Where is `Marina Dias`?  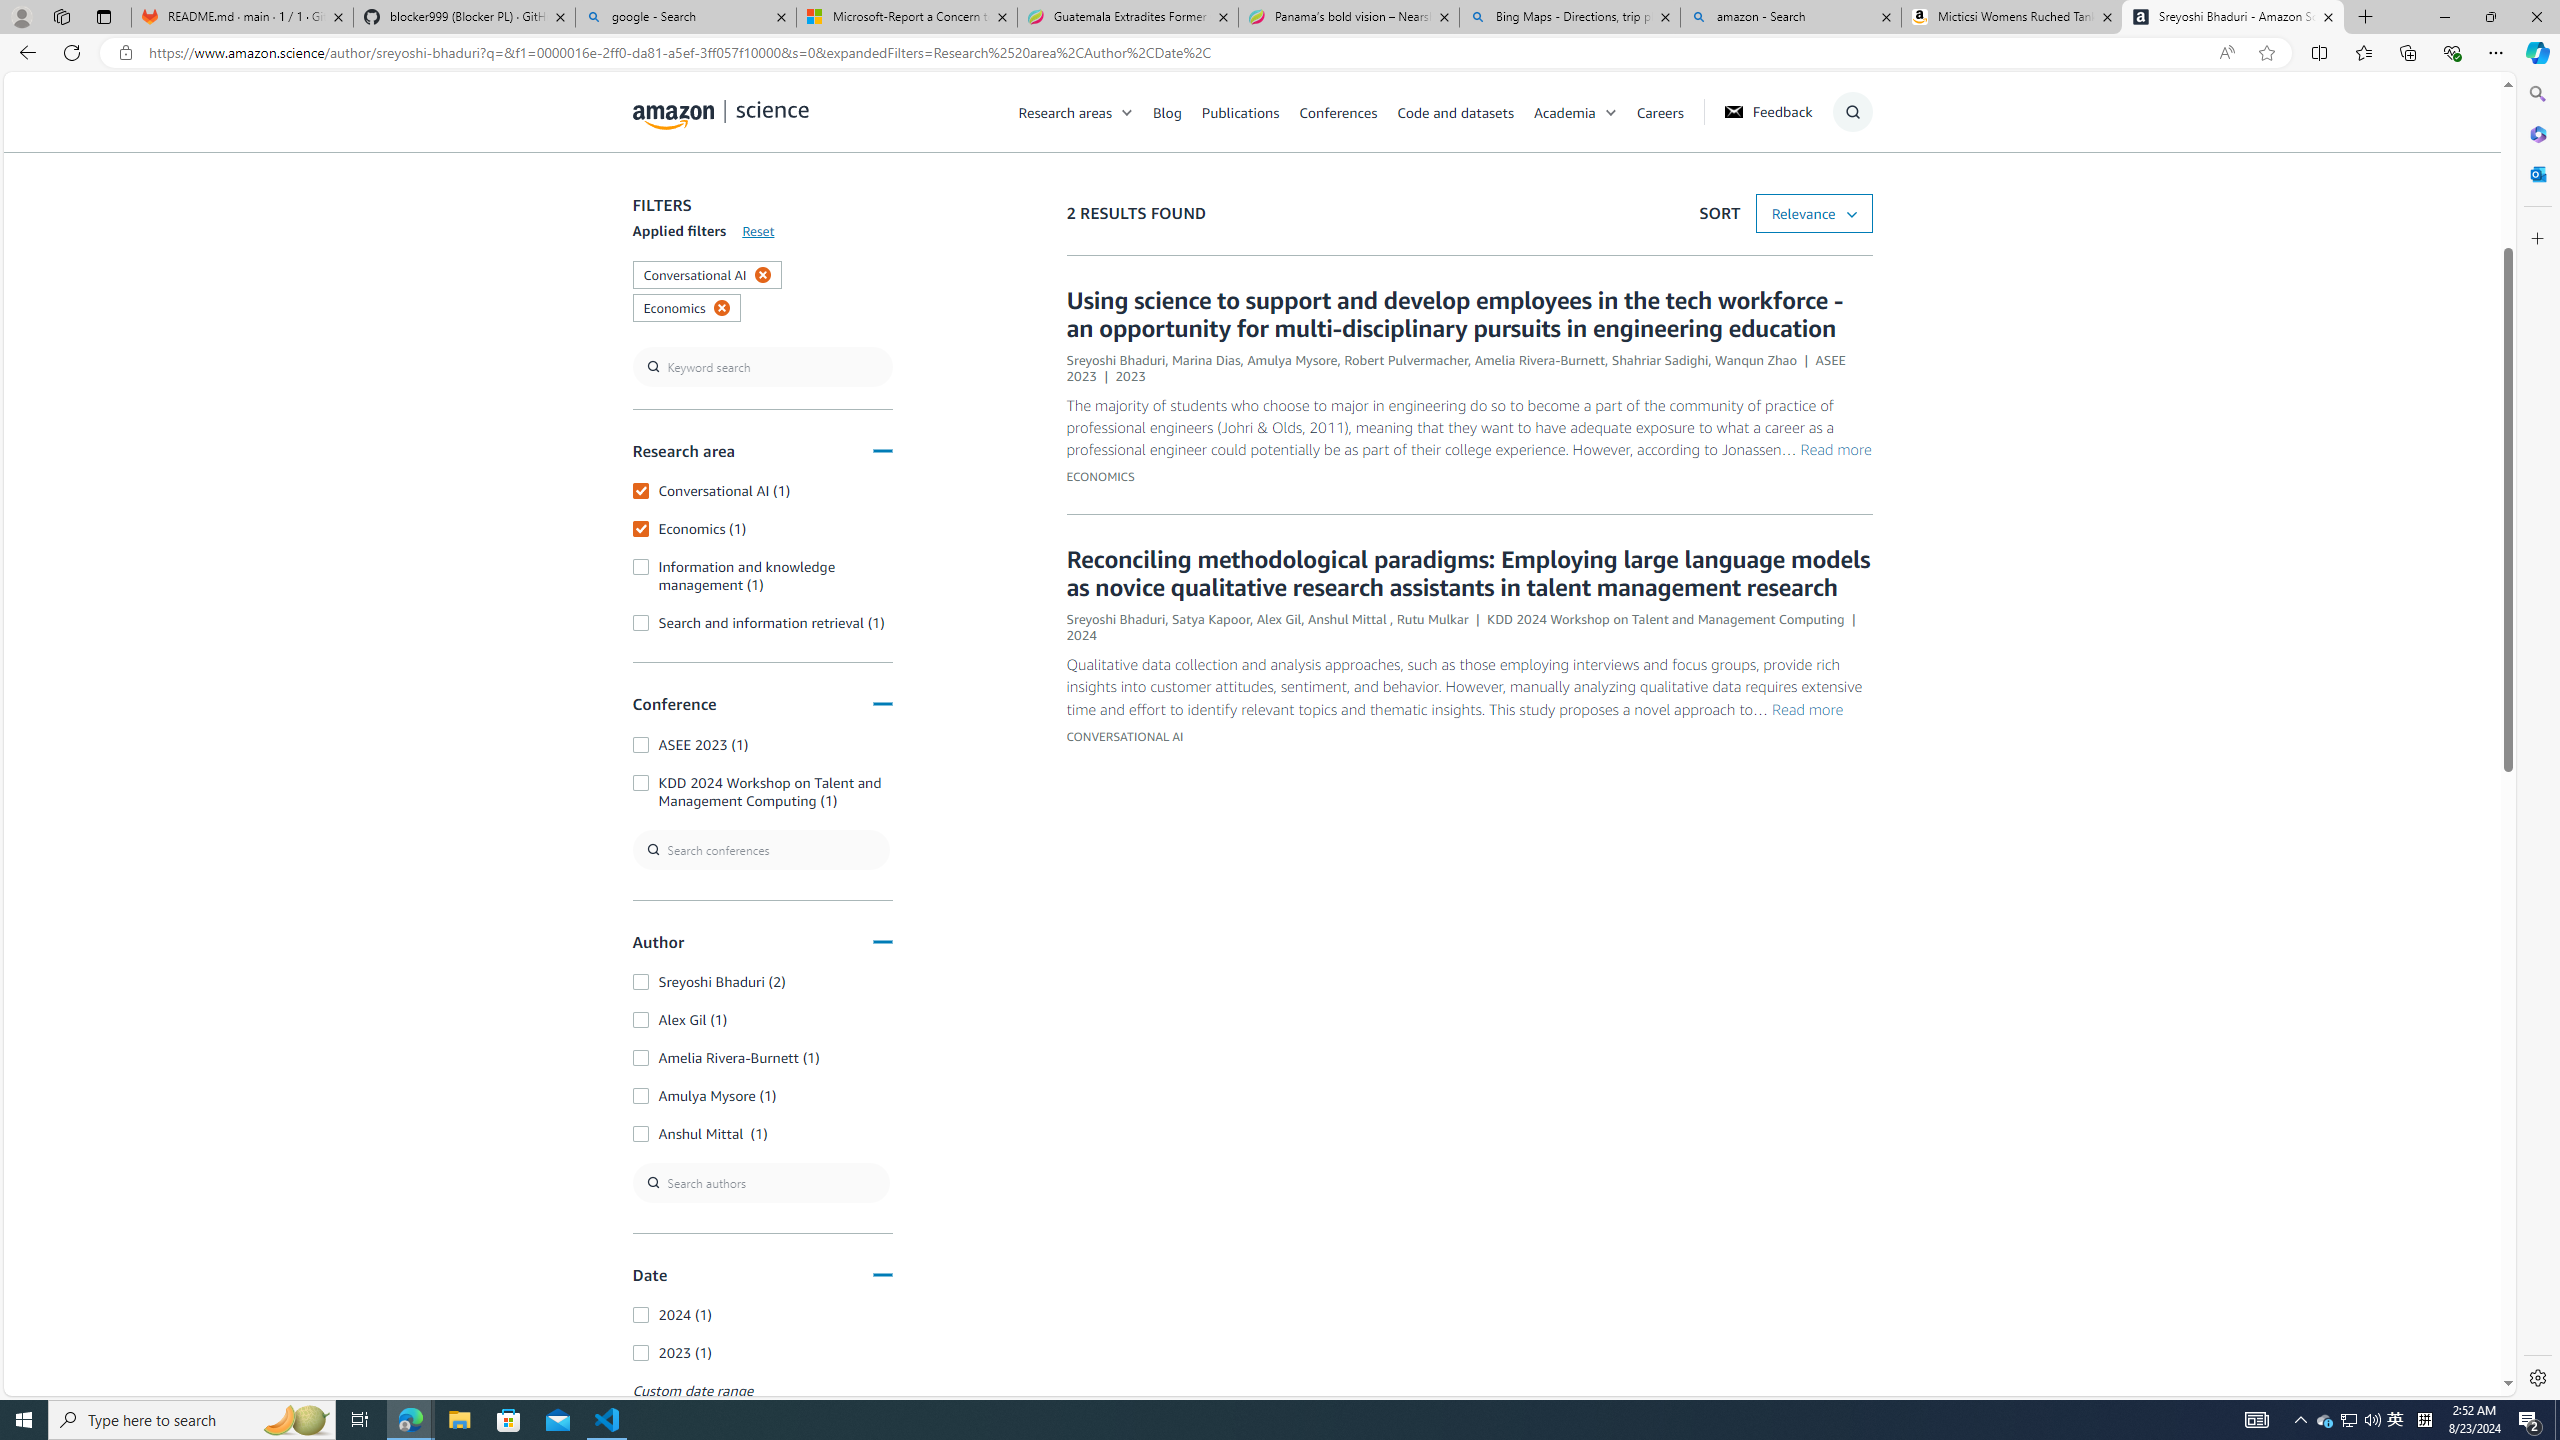 Marina Dias is located at coordinates (1205, 360).